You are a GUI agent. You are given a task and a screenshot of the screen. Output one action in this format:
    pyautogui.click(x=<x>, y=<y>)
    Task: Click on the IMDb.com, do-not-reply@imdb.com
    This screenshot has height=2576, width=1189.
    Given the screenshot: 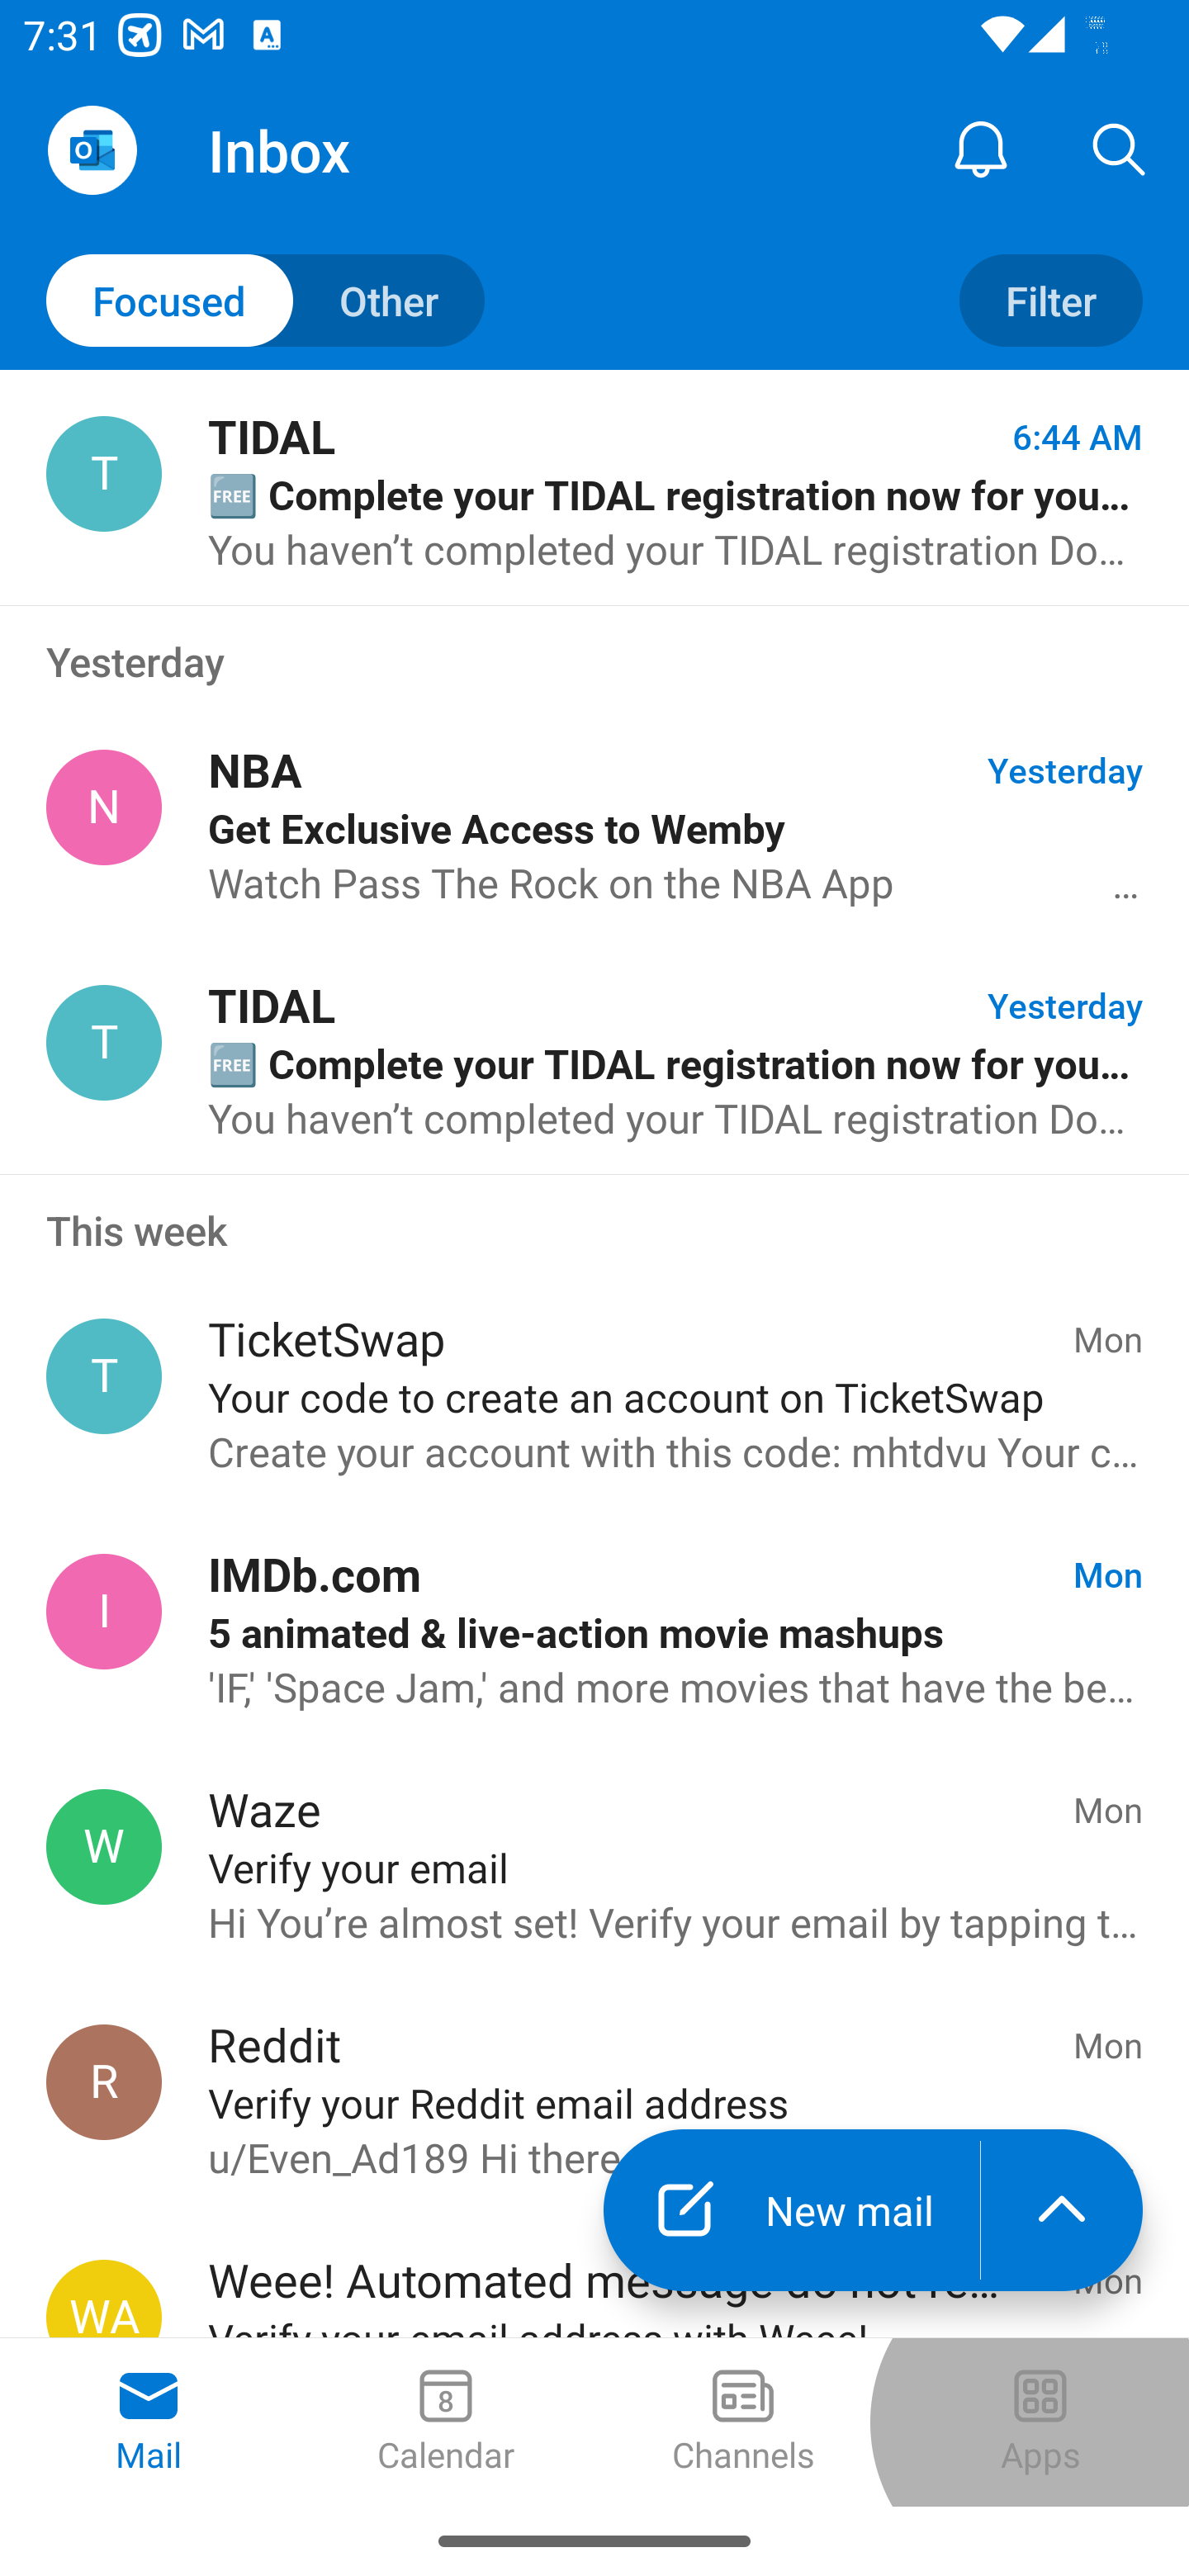 What is the action you would take?
    pyautogui.click(x=104, y=1611)
    